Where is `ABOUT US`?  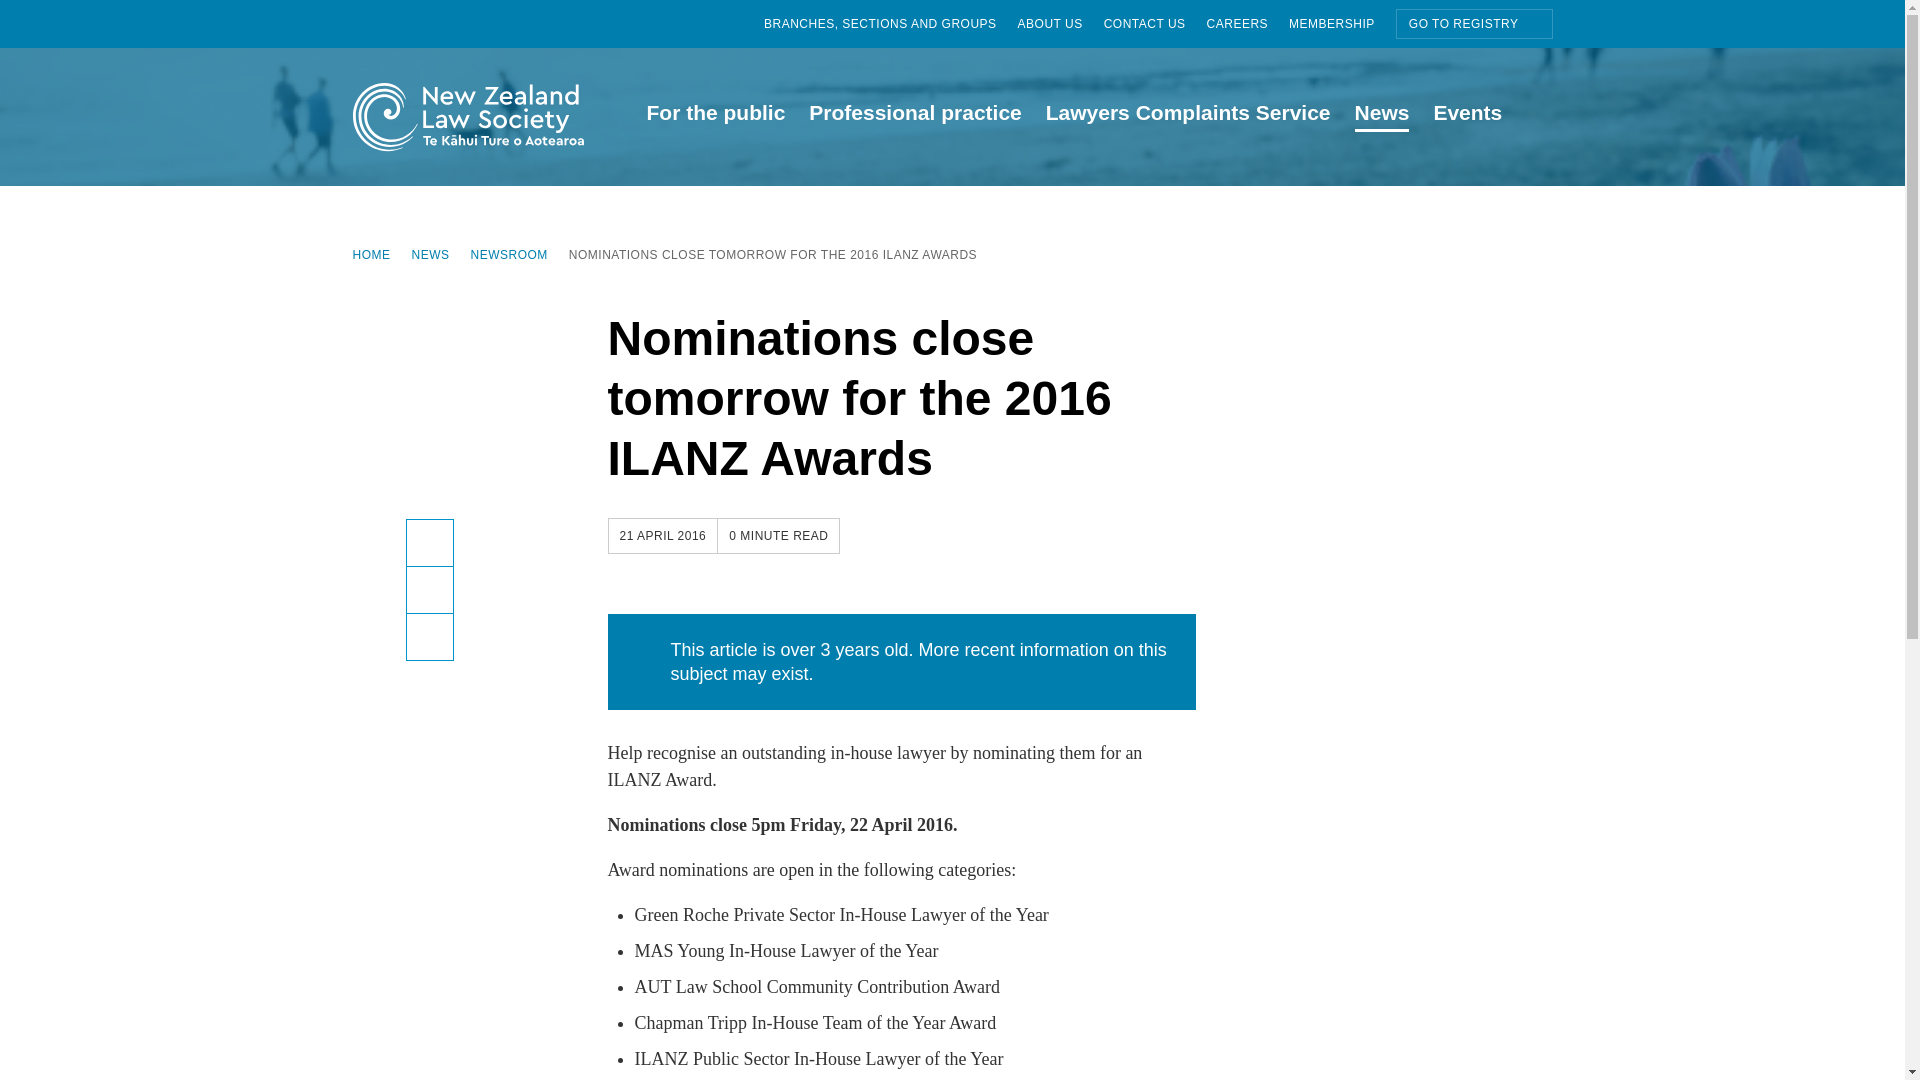
ABOUT US is located at coordinates (1060, 24).